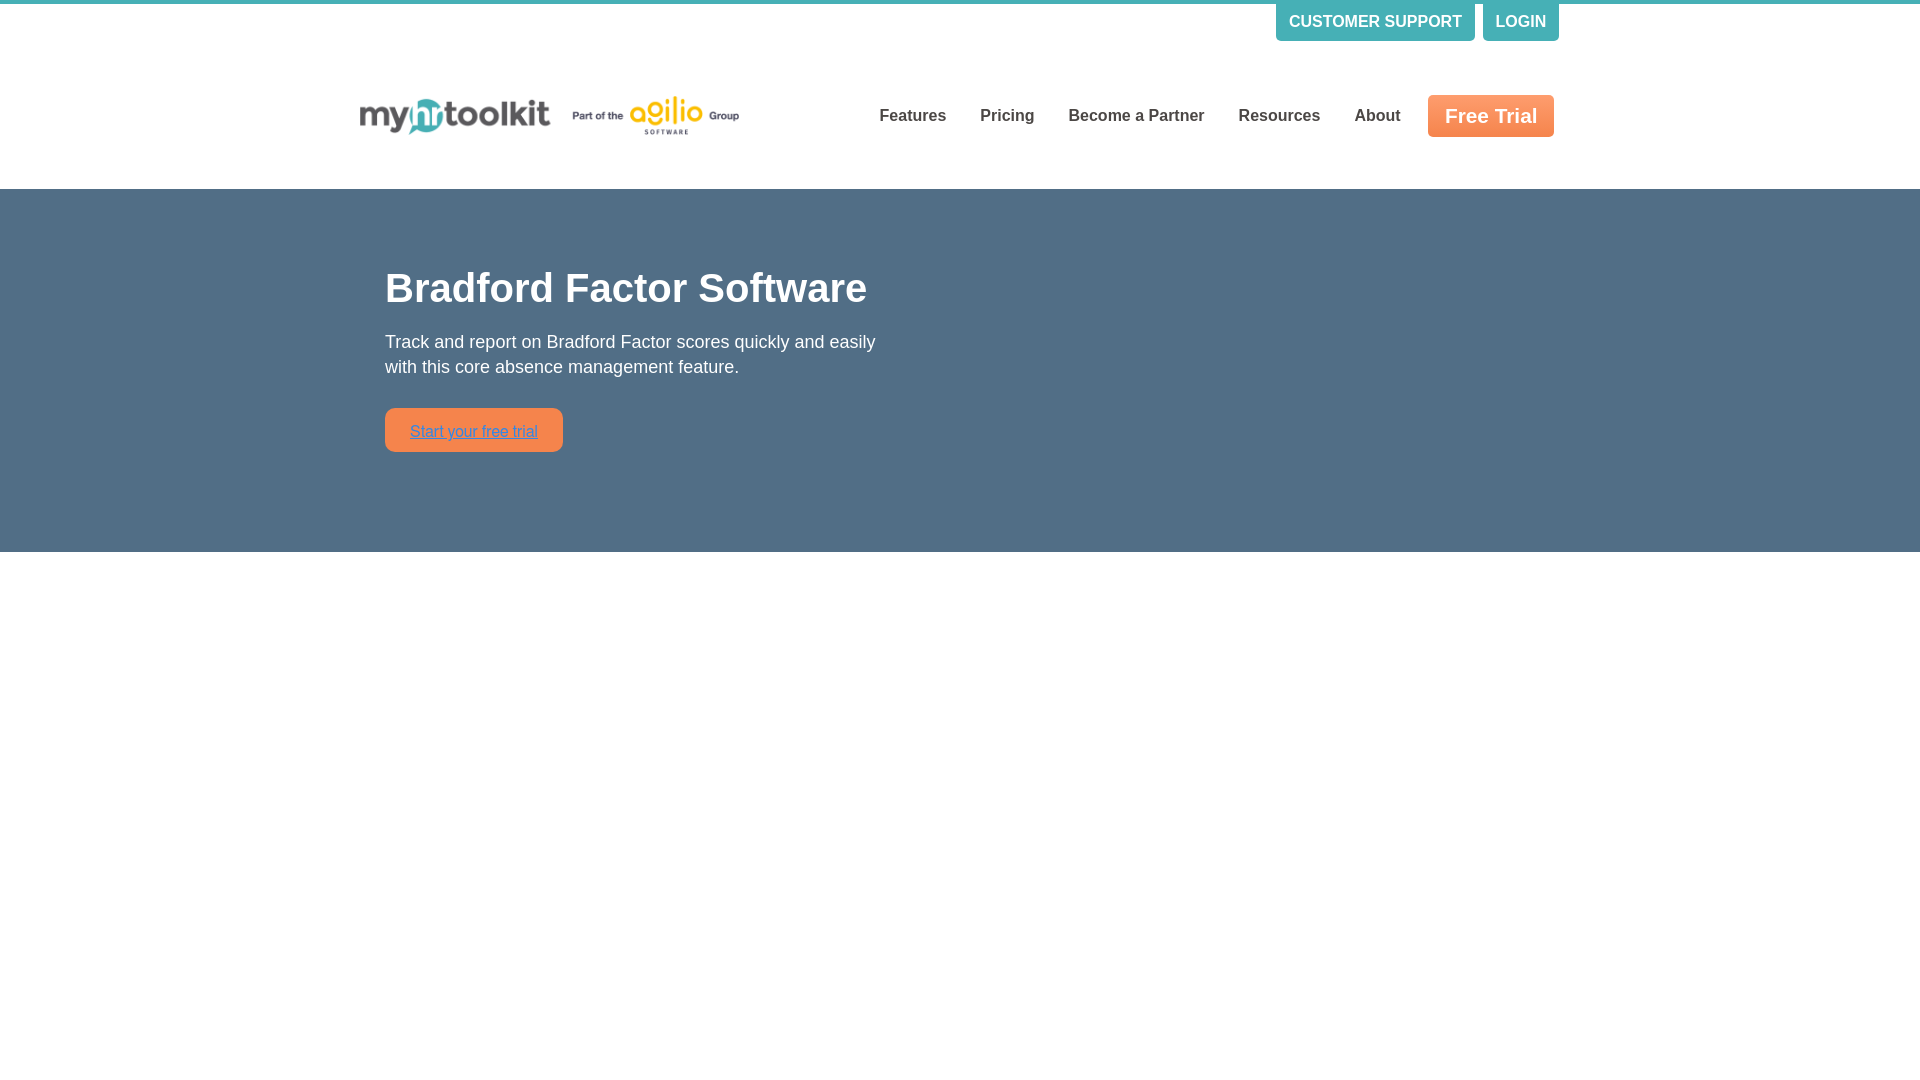  What do you see at coordinates (1490, 116) in the screenshot?
I see `Free Trial` at bounding box center [1490, 116].